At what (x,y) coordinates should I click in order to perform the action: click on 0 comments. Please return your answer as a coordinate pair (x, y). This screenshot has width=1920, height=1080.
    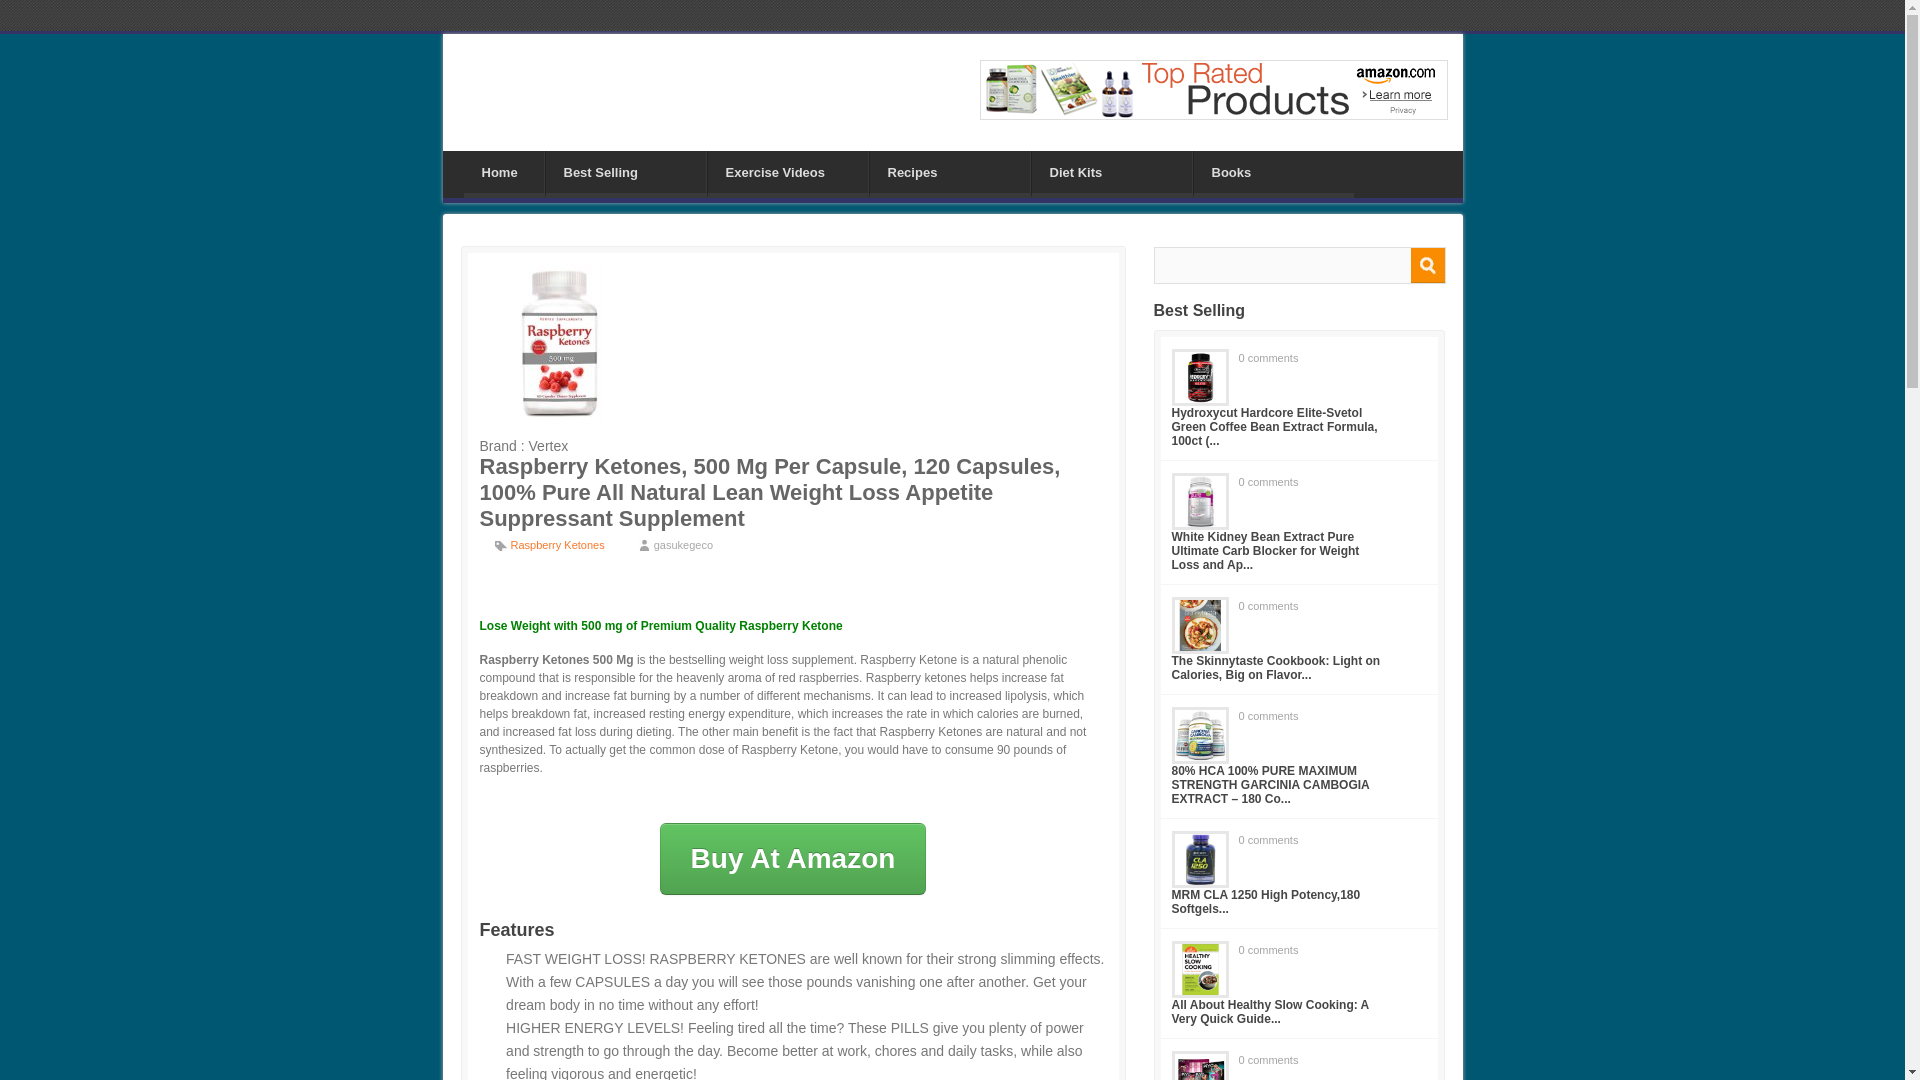
    Looking at the image, I should click on (1268, 716).